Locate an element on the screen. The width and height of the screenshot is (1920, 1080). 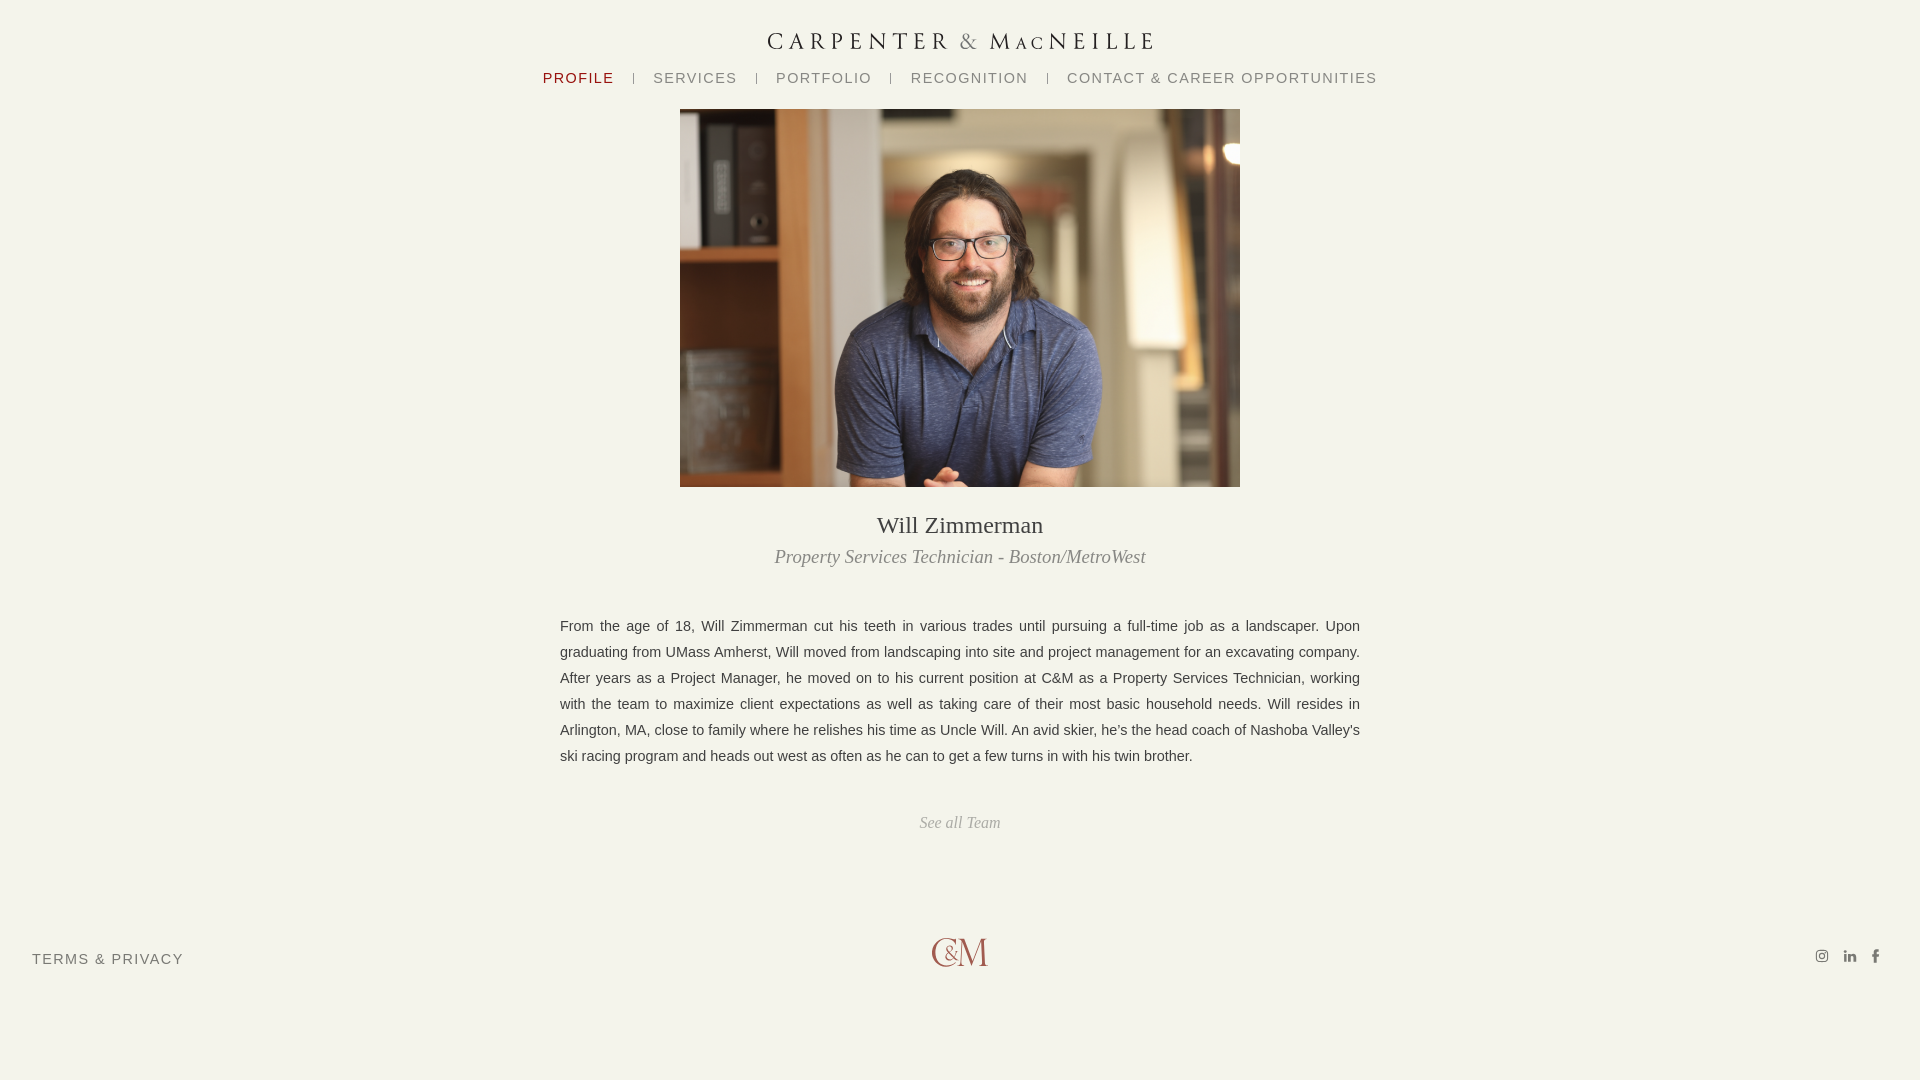
PROFILE is located at coordinates (578, 78).